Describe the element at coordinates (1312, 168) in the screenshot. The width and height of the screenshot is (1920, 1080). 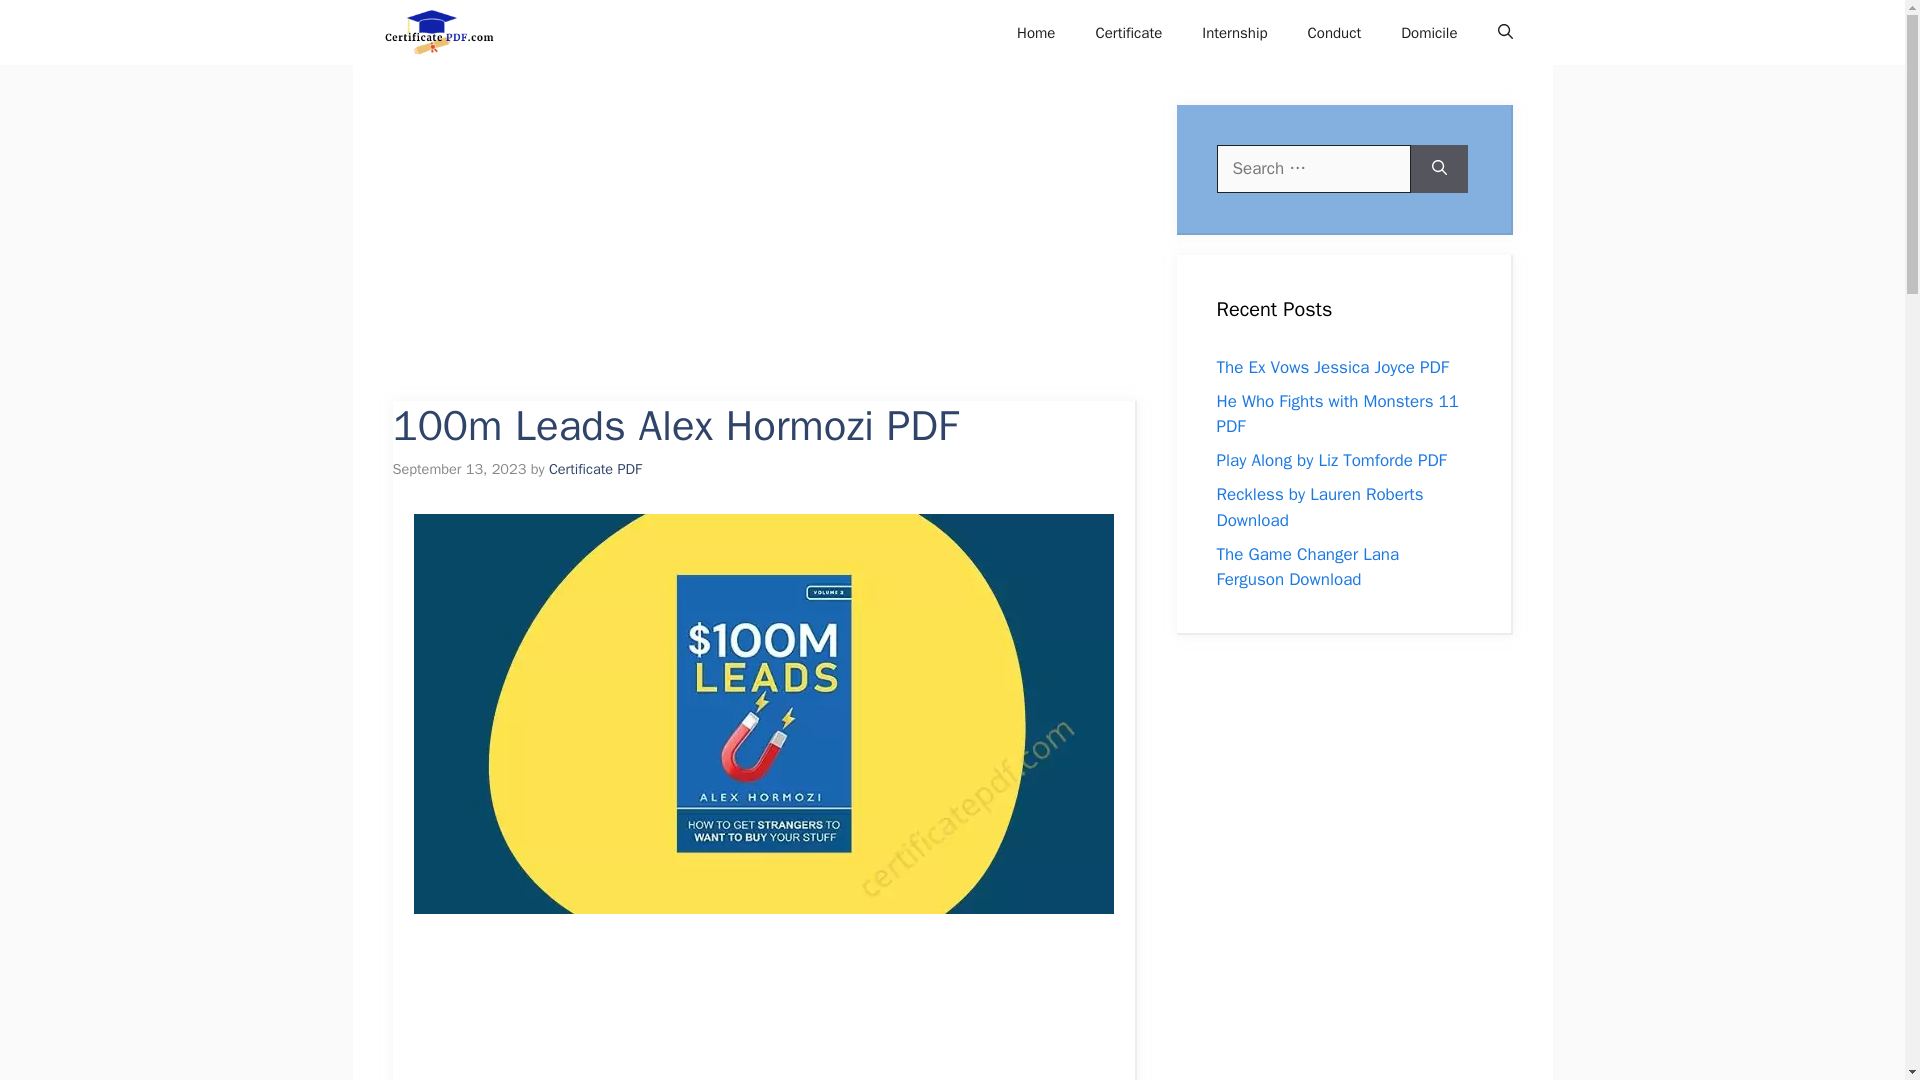
I see `Search for:` at that location.